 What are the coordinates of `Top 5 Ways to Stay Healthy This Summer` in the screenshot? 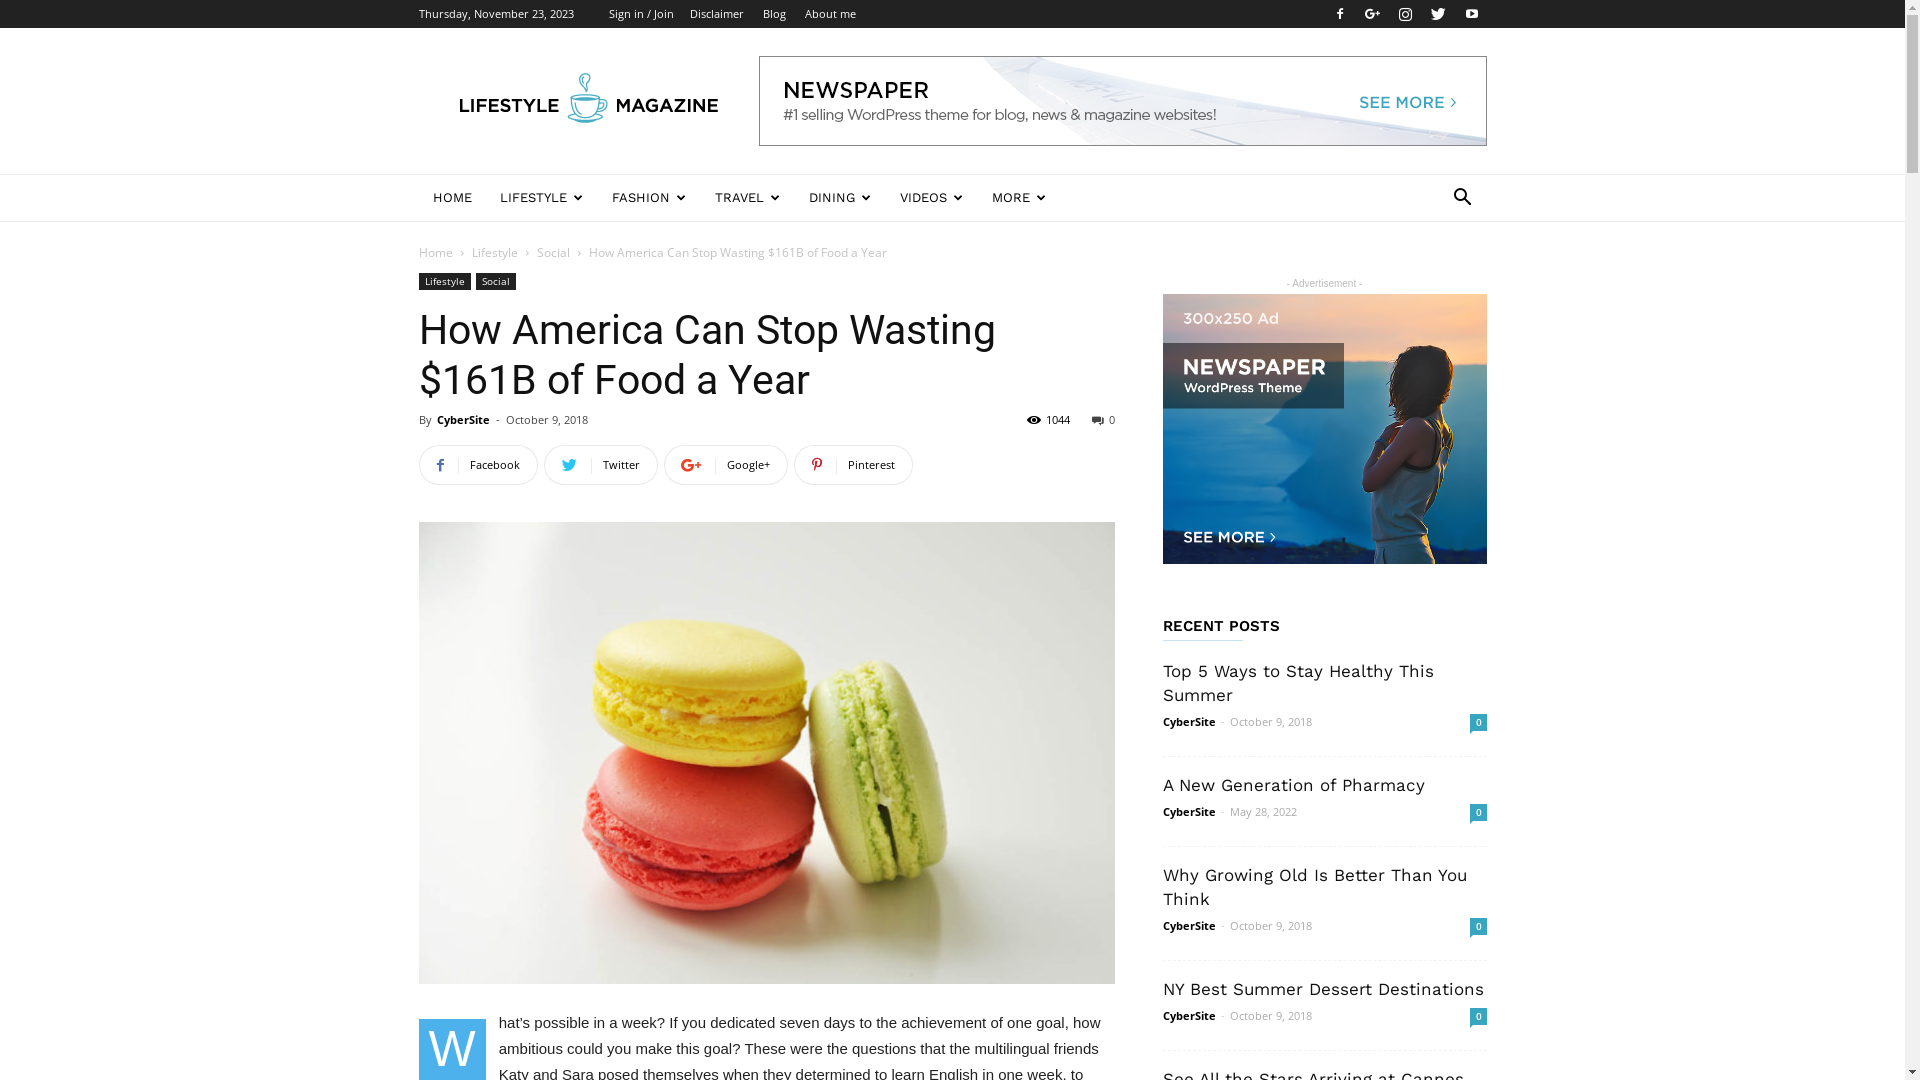 It's located at (1298, 683).